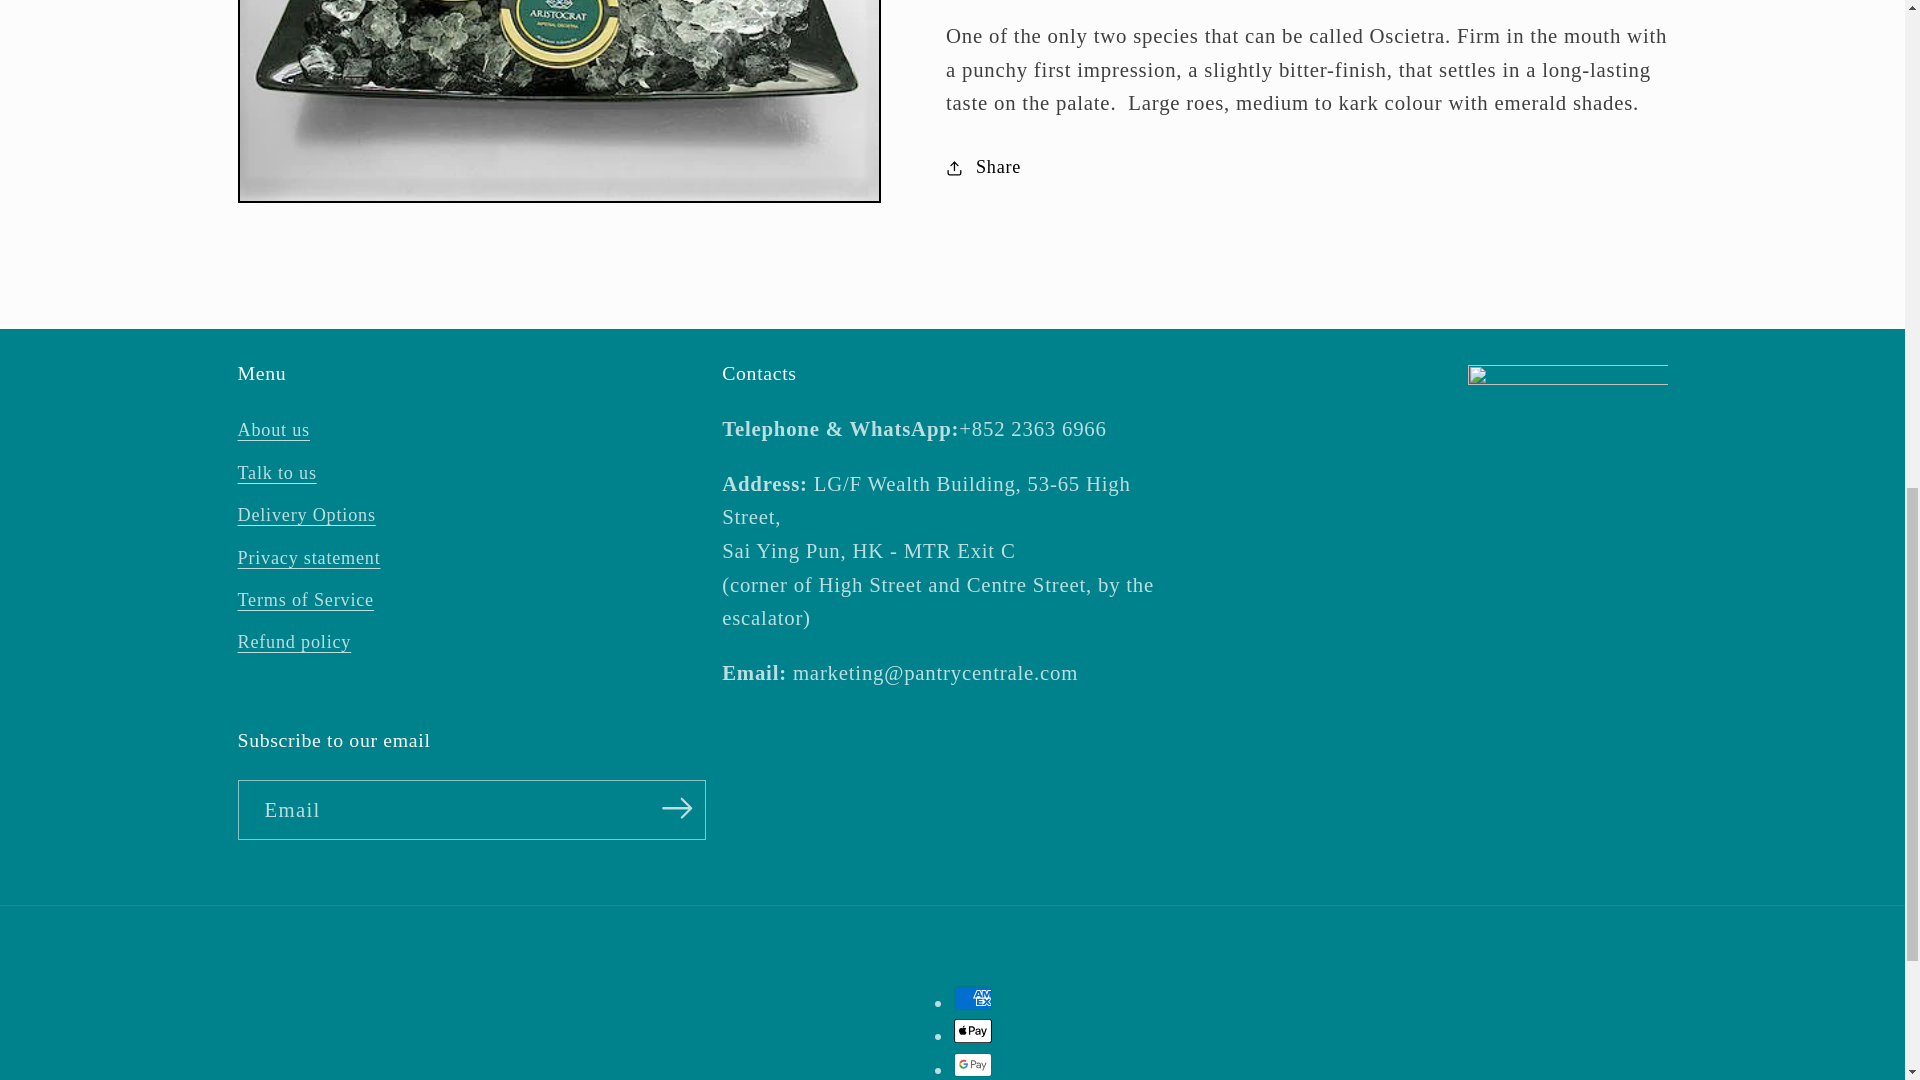  Describe the element at coordinates (973, 998) in the screenshot. I see `American Express` at that location.